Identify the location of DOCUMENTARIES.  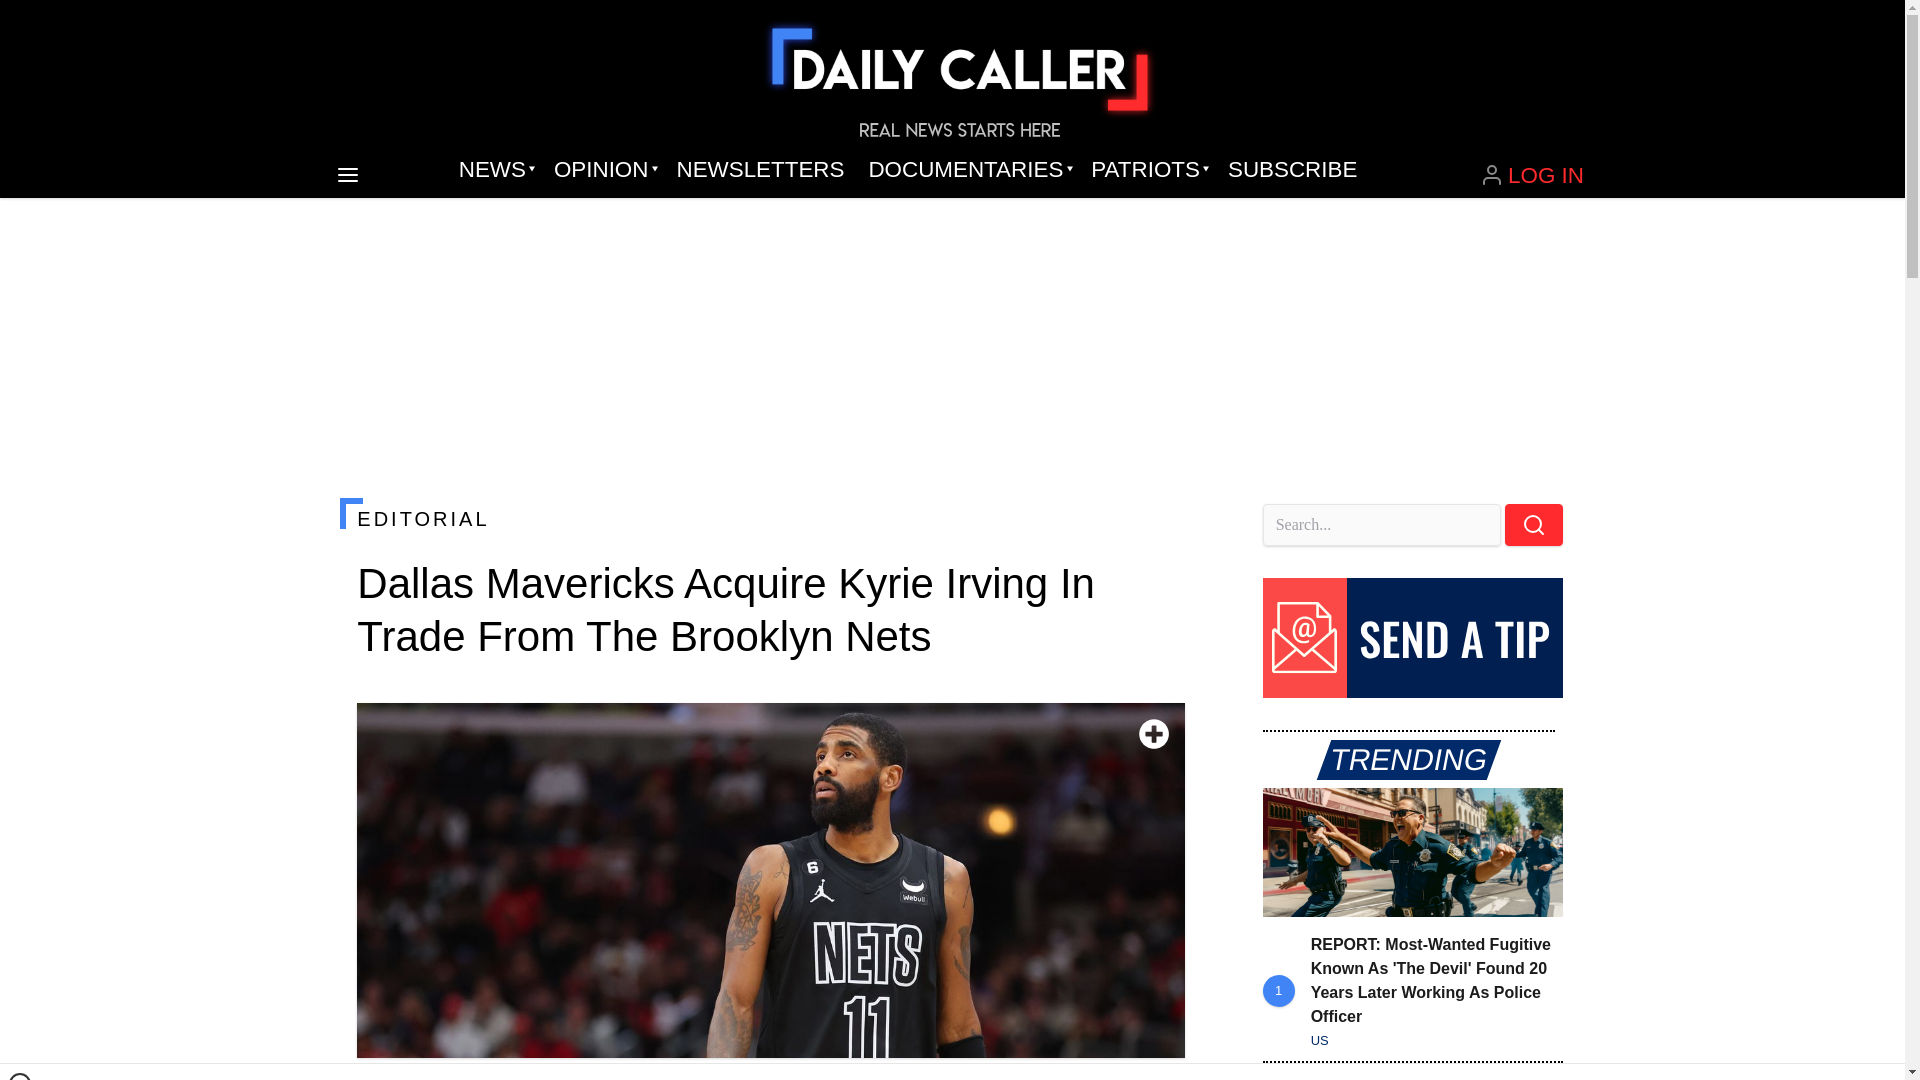
(968, 170).